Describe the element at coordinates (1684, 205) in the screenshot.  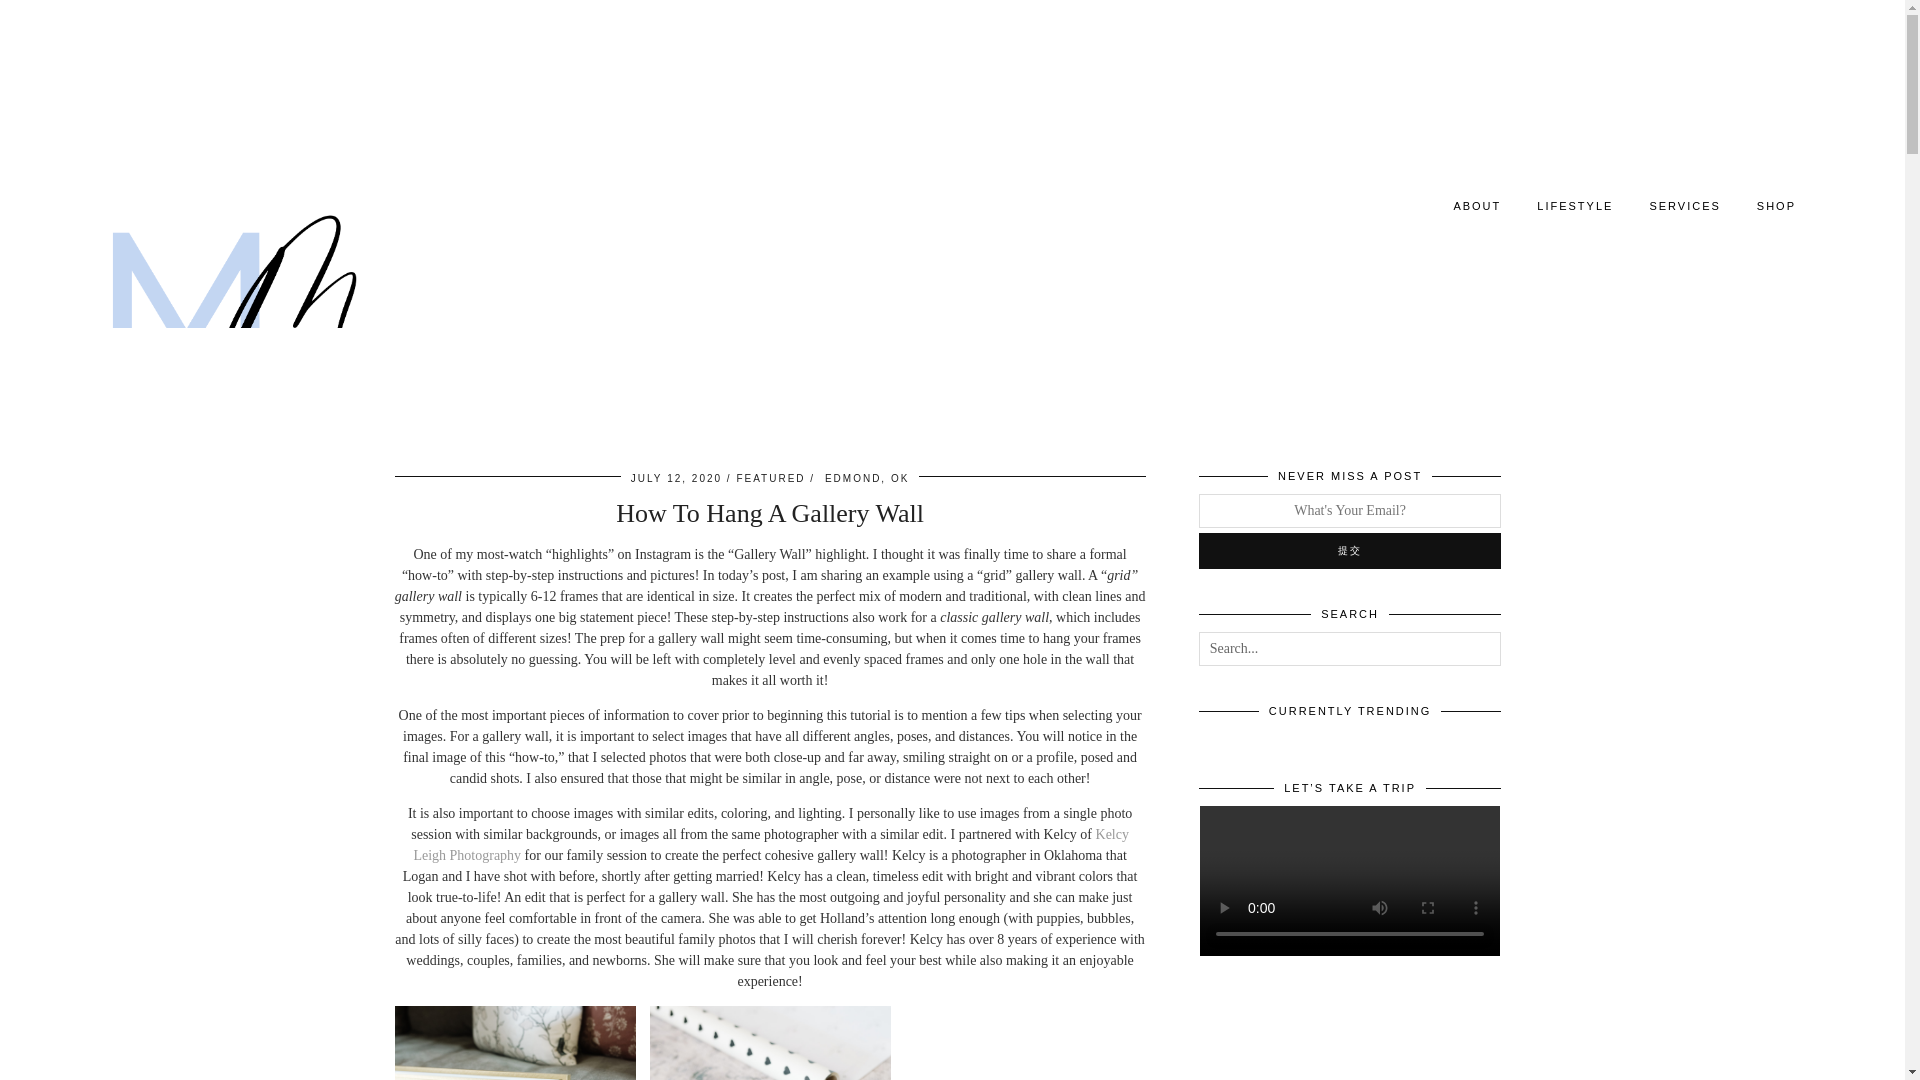
I see `SERVICES` at that location.